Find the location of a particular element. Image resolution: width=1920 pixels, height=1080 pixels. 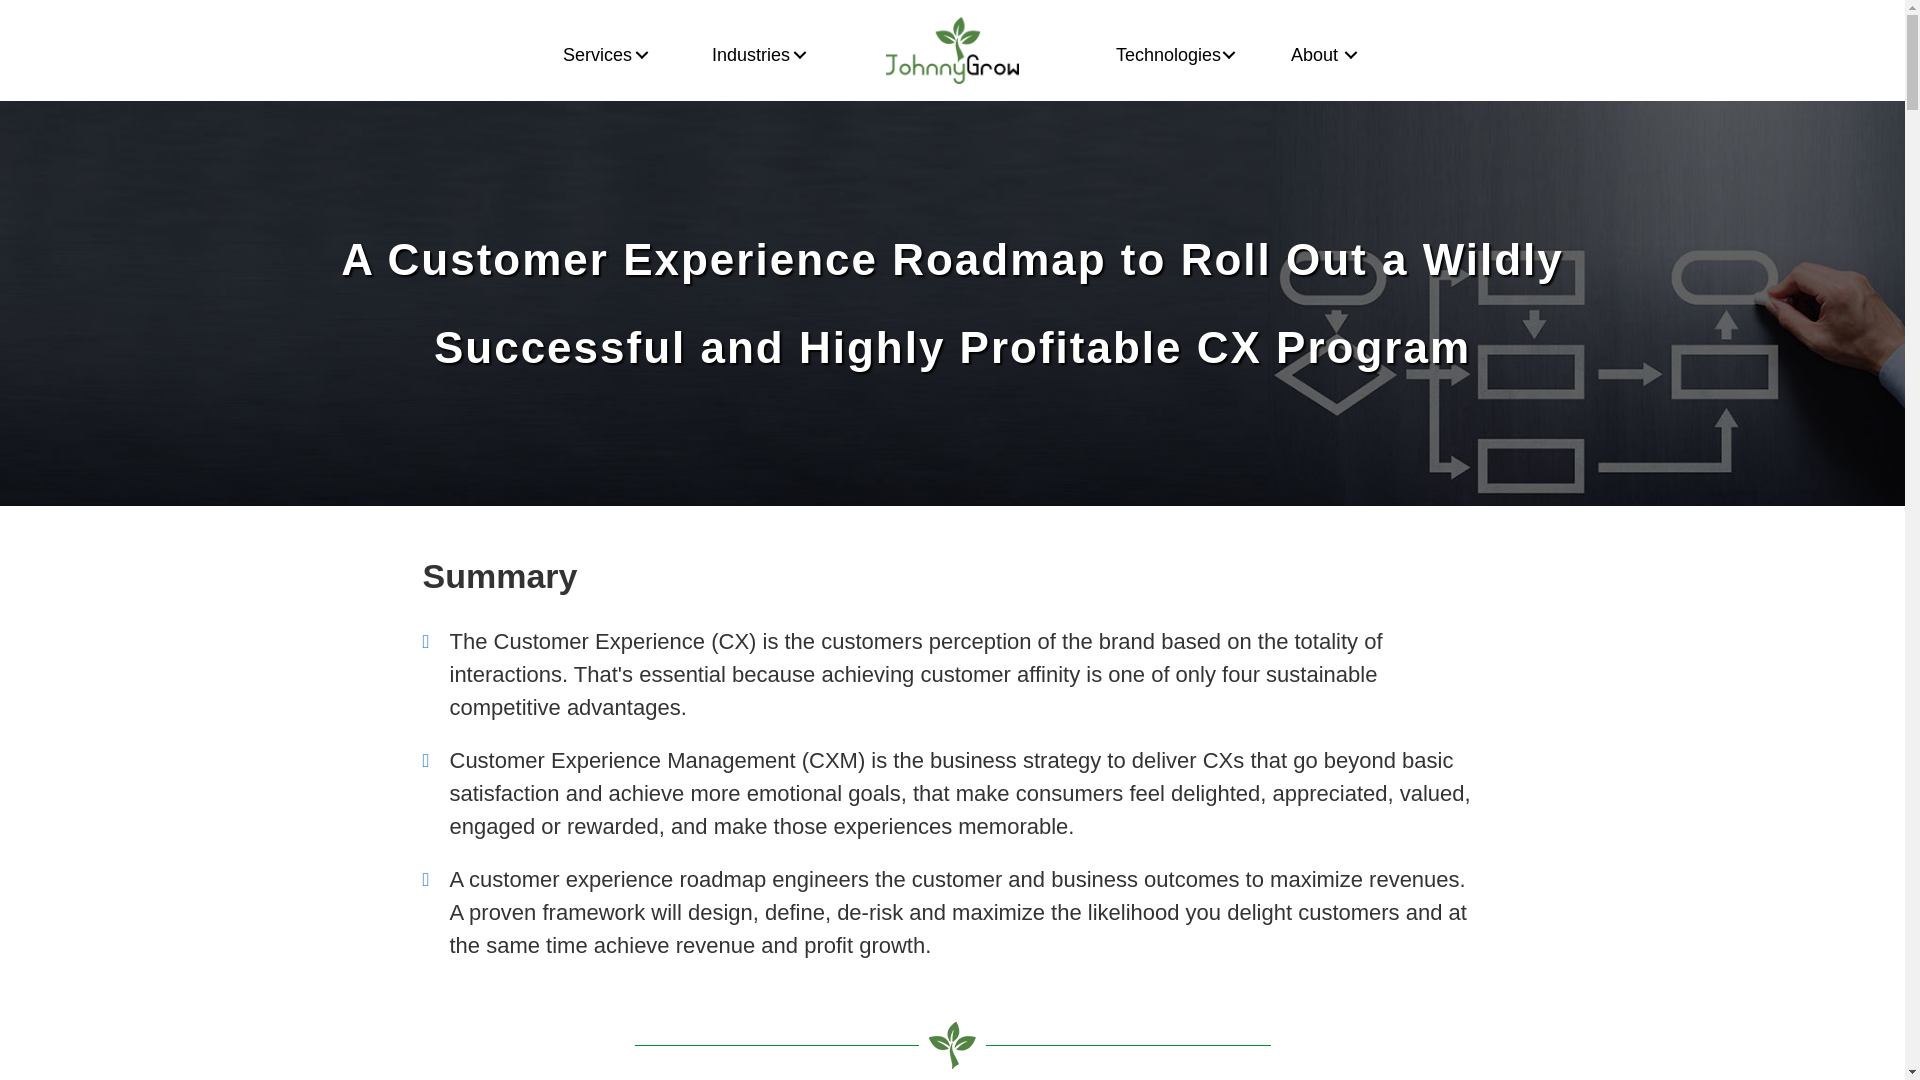

About is located at coordinates (1301, 54).